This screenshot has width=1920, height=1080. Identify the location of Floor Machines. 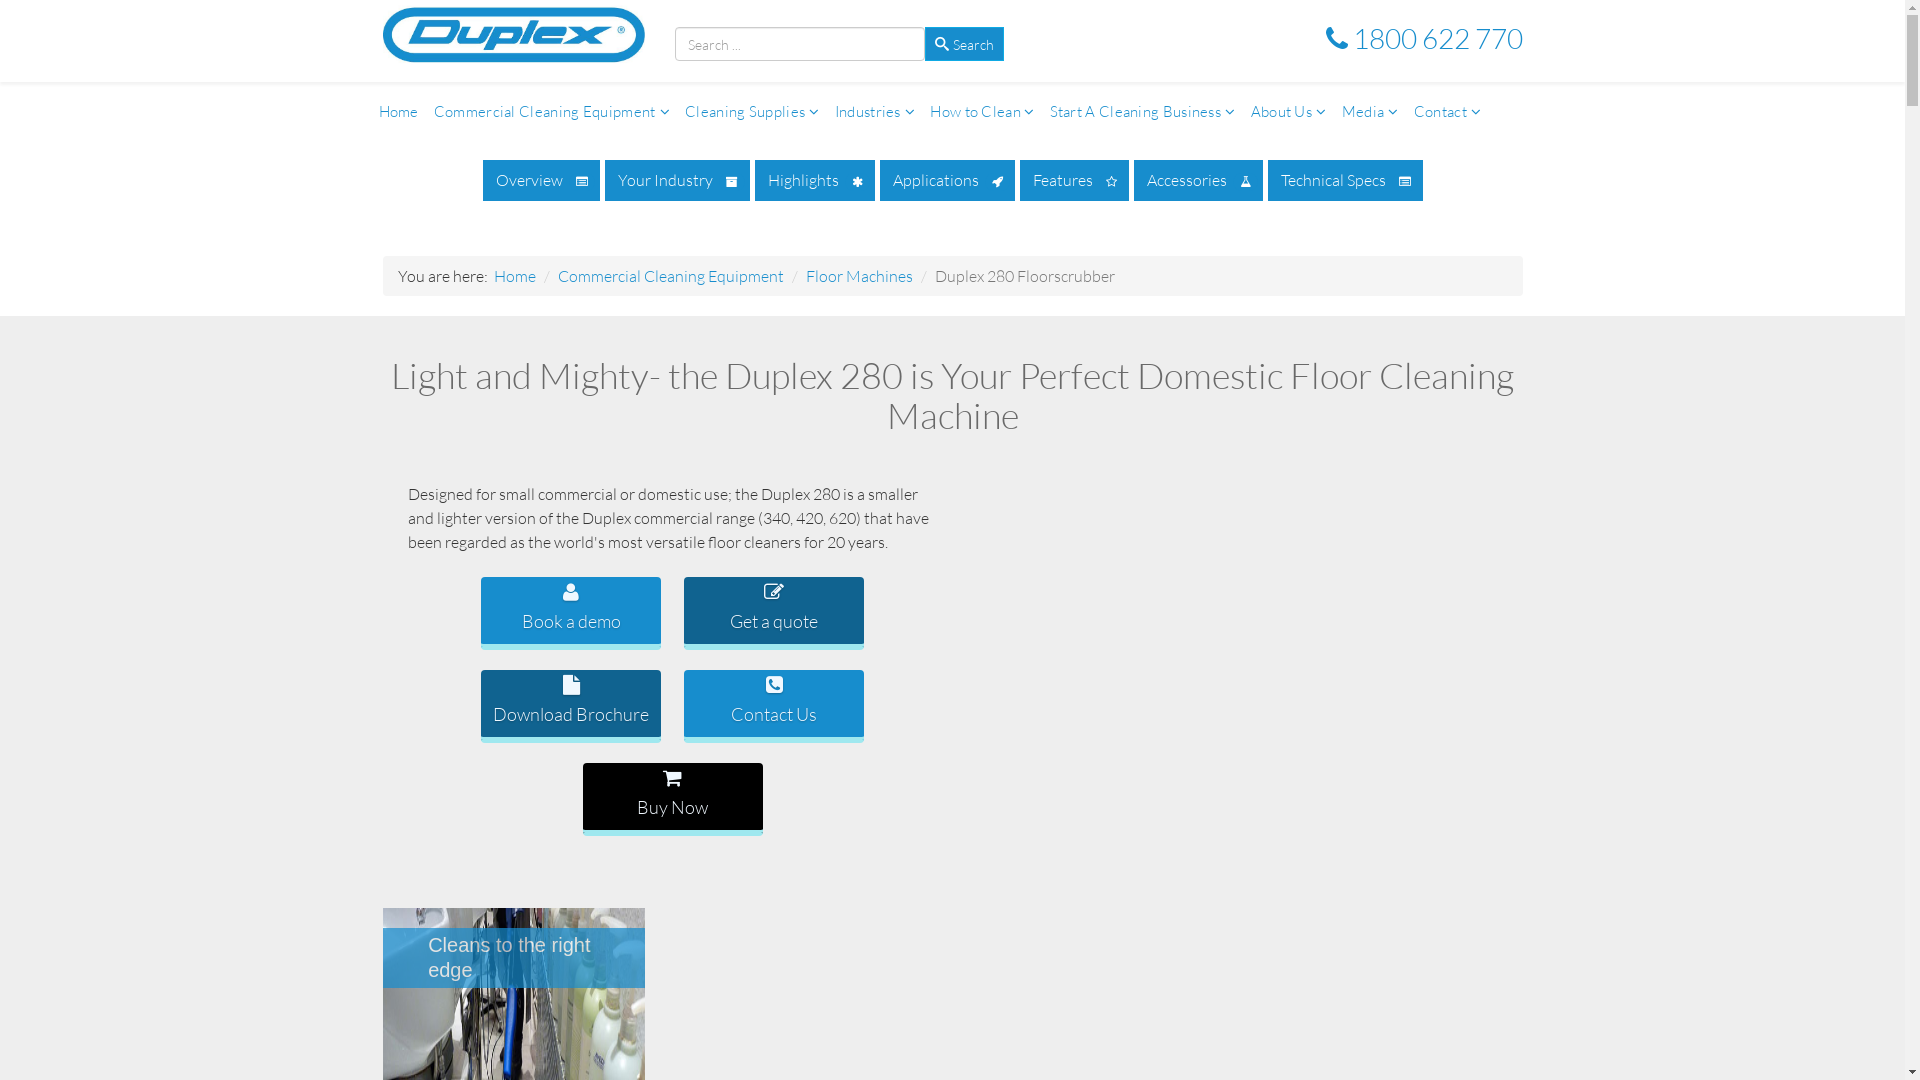
(860, 276).